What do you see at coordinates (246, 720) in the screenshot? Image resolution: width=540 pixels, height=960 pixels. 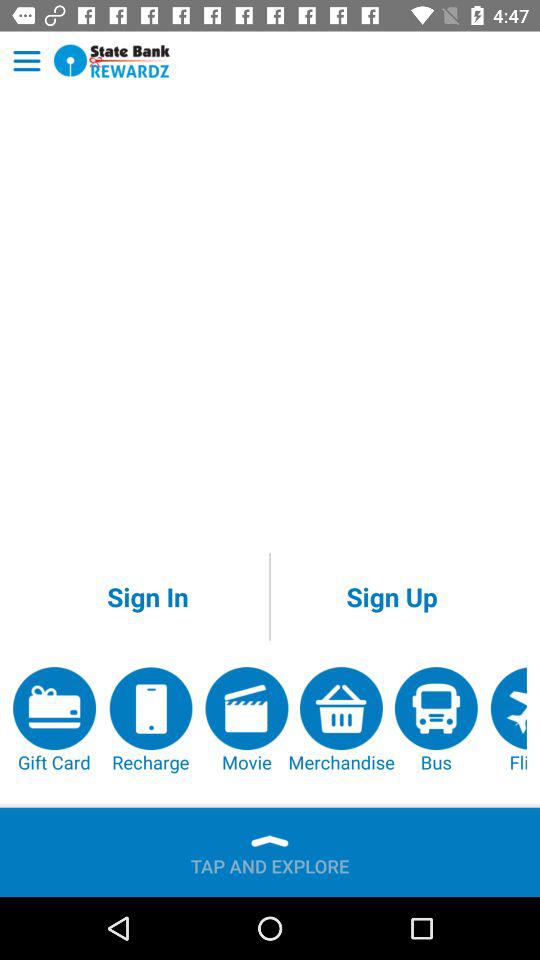 I see `flip until the movie` at bounding box center [246, 720].